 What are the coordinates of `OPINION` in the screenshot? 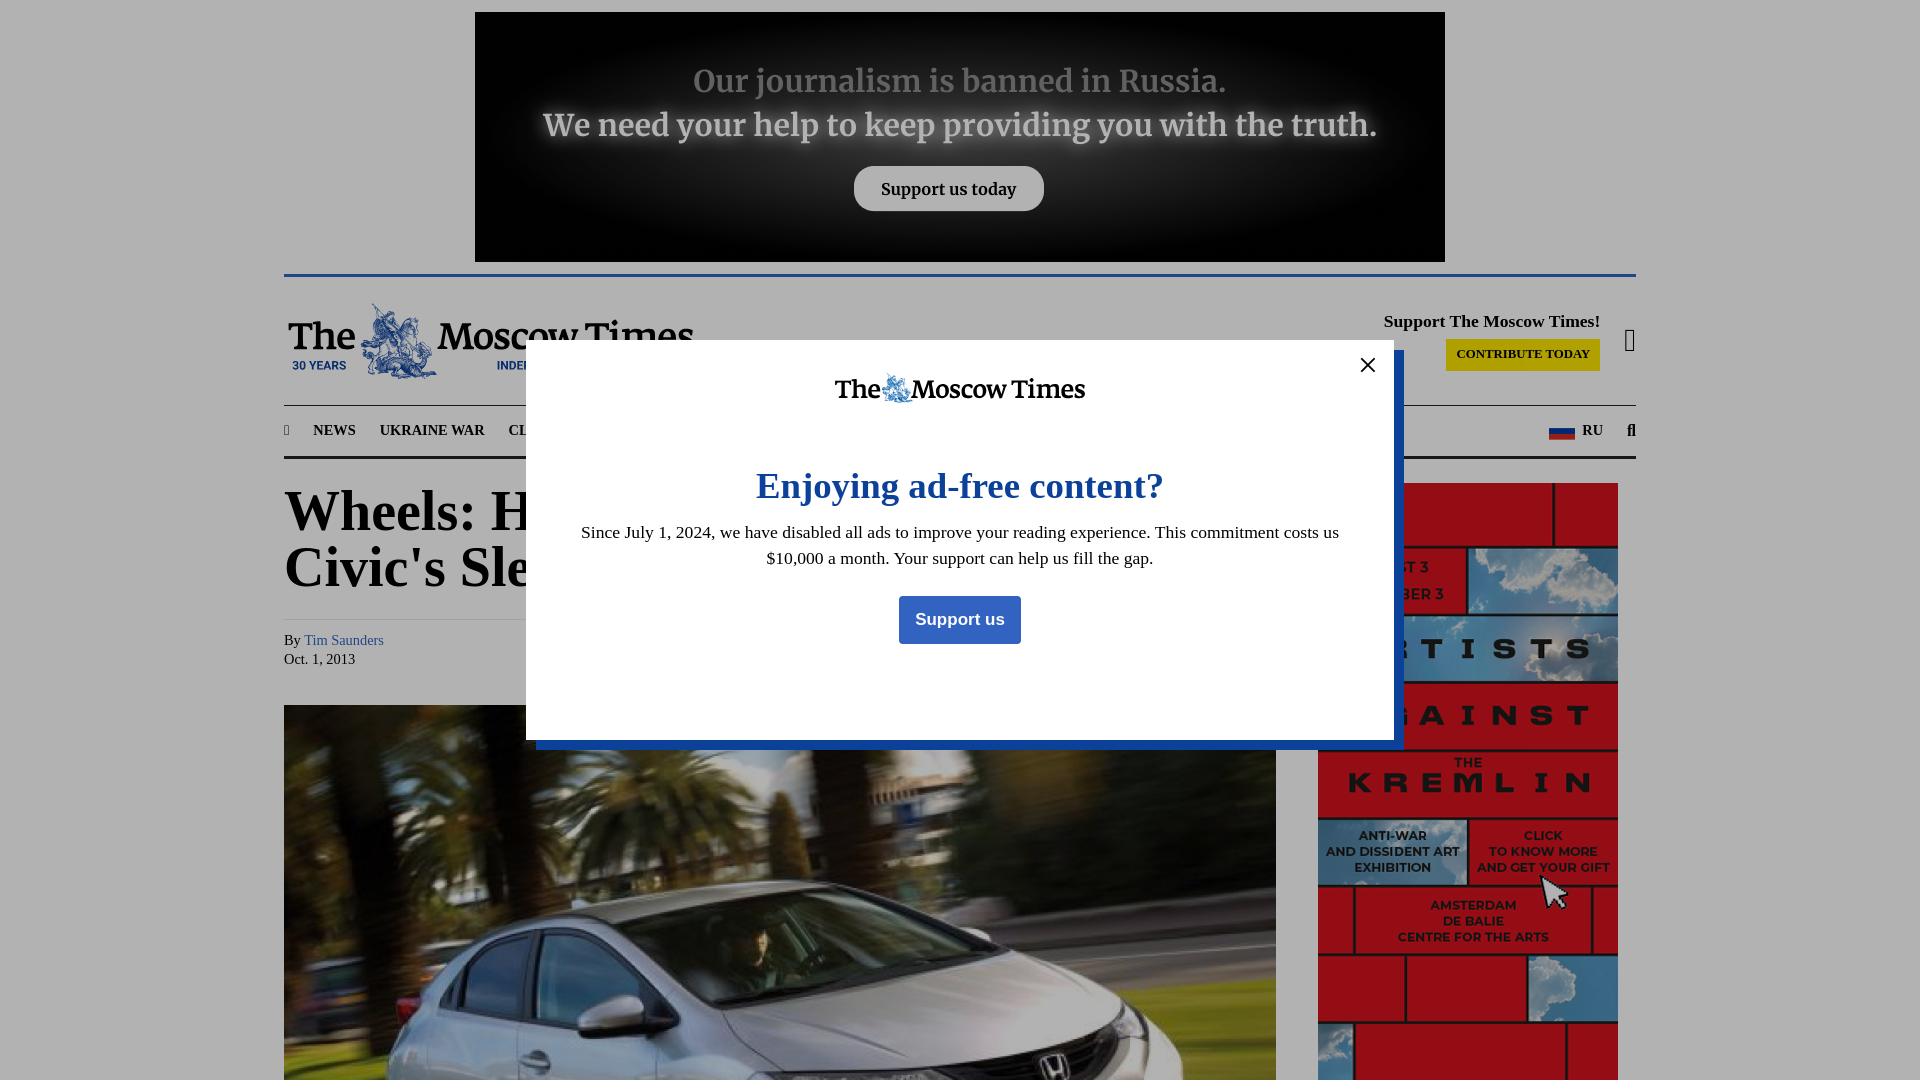 It's located at (934, 430).